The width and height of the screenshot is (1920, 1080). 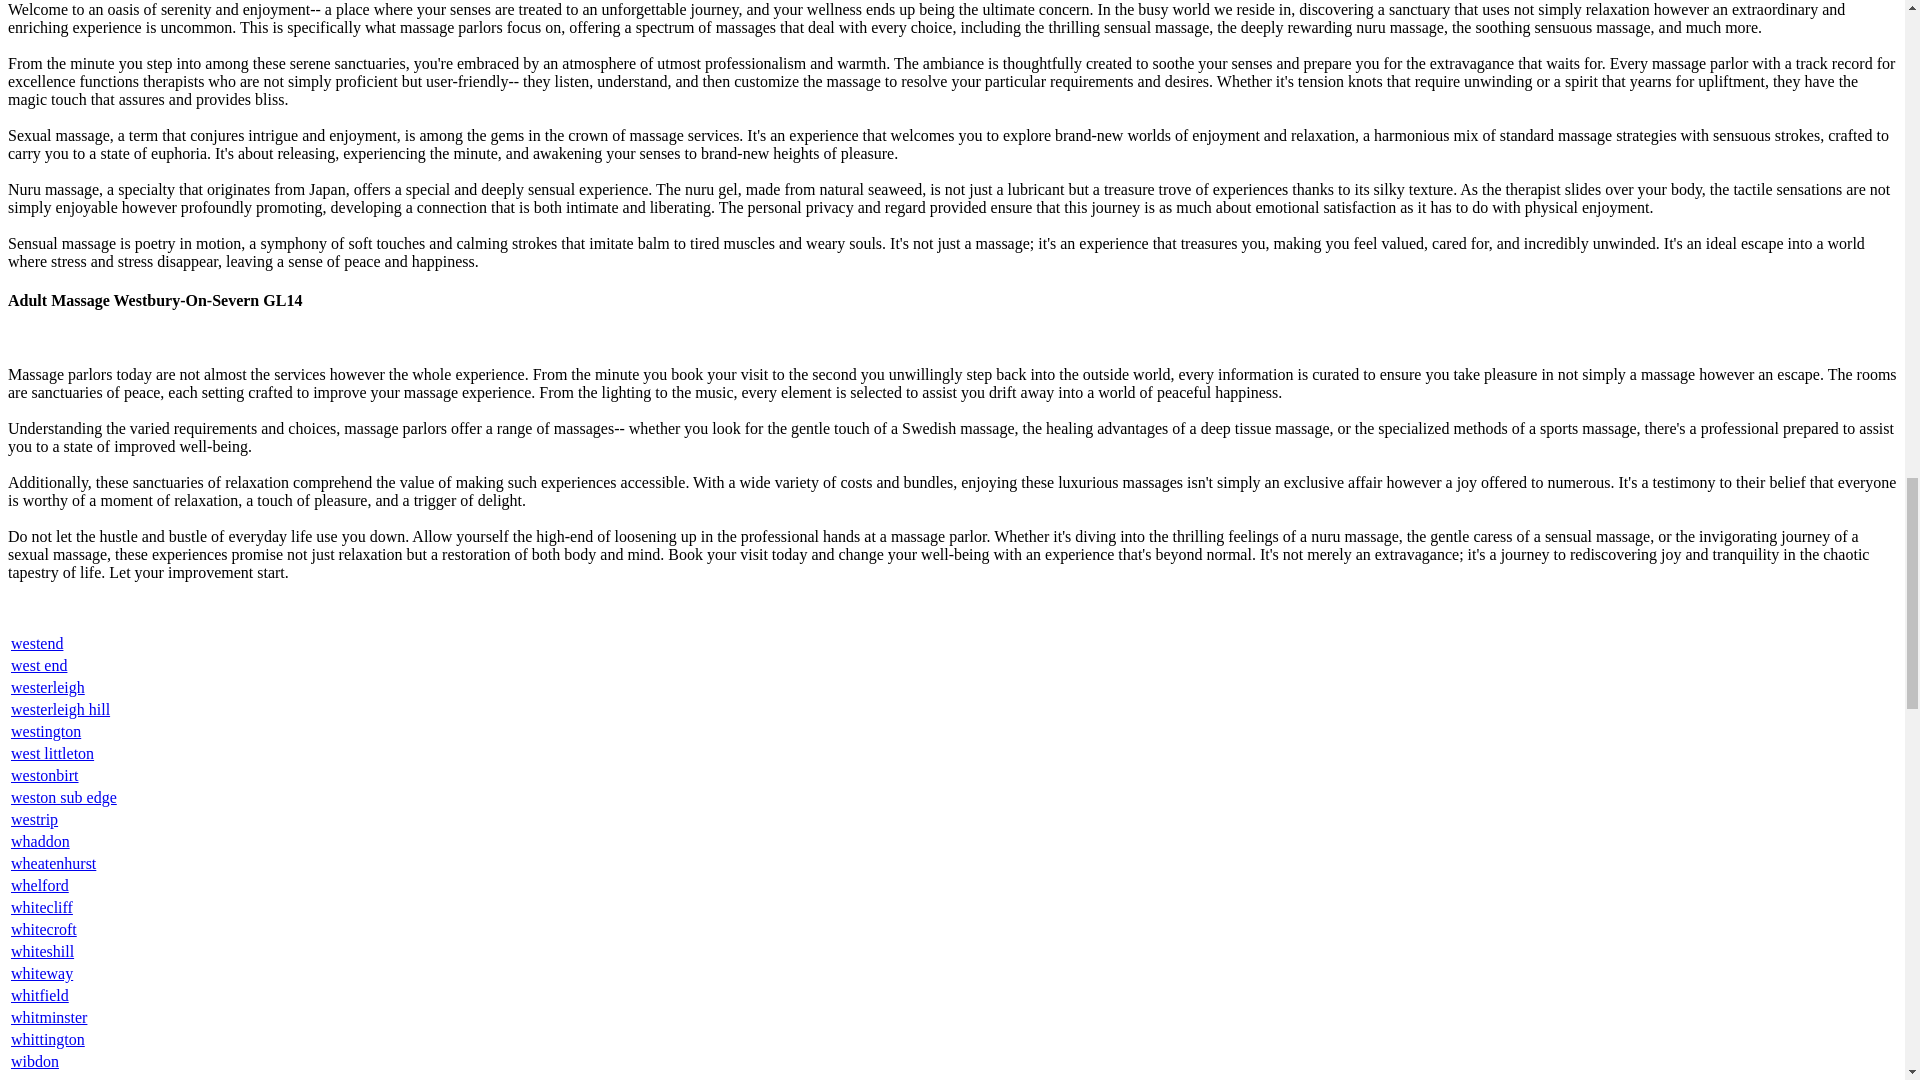 What do you see at coordinates (44, 930) in the screenshot?
I see `whitecroft` at bounding box center [44, 930].